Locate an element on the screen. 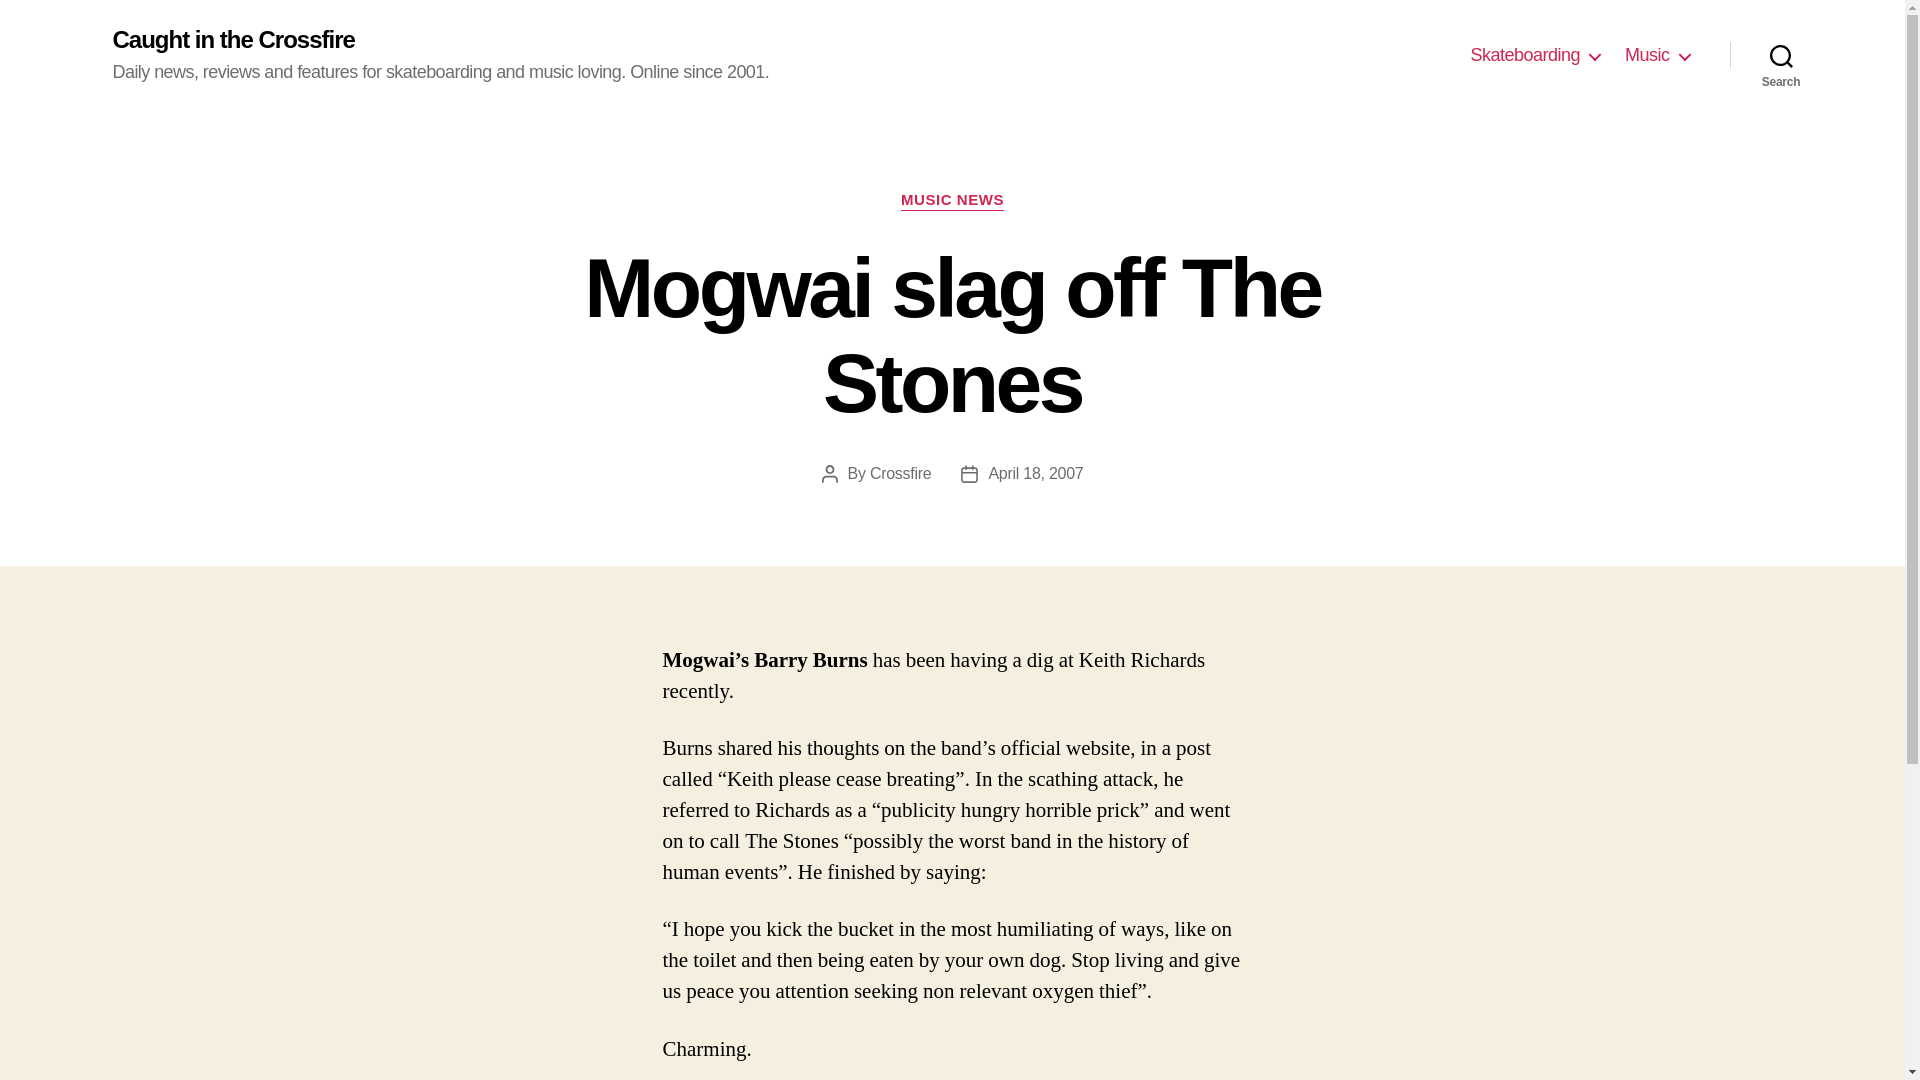 This screenshot has height=1080, width=1920. Skateboarding is located at coordinates (1534, 56).